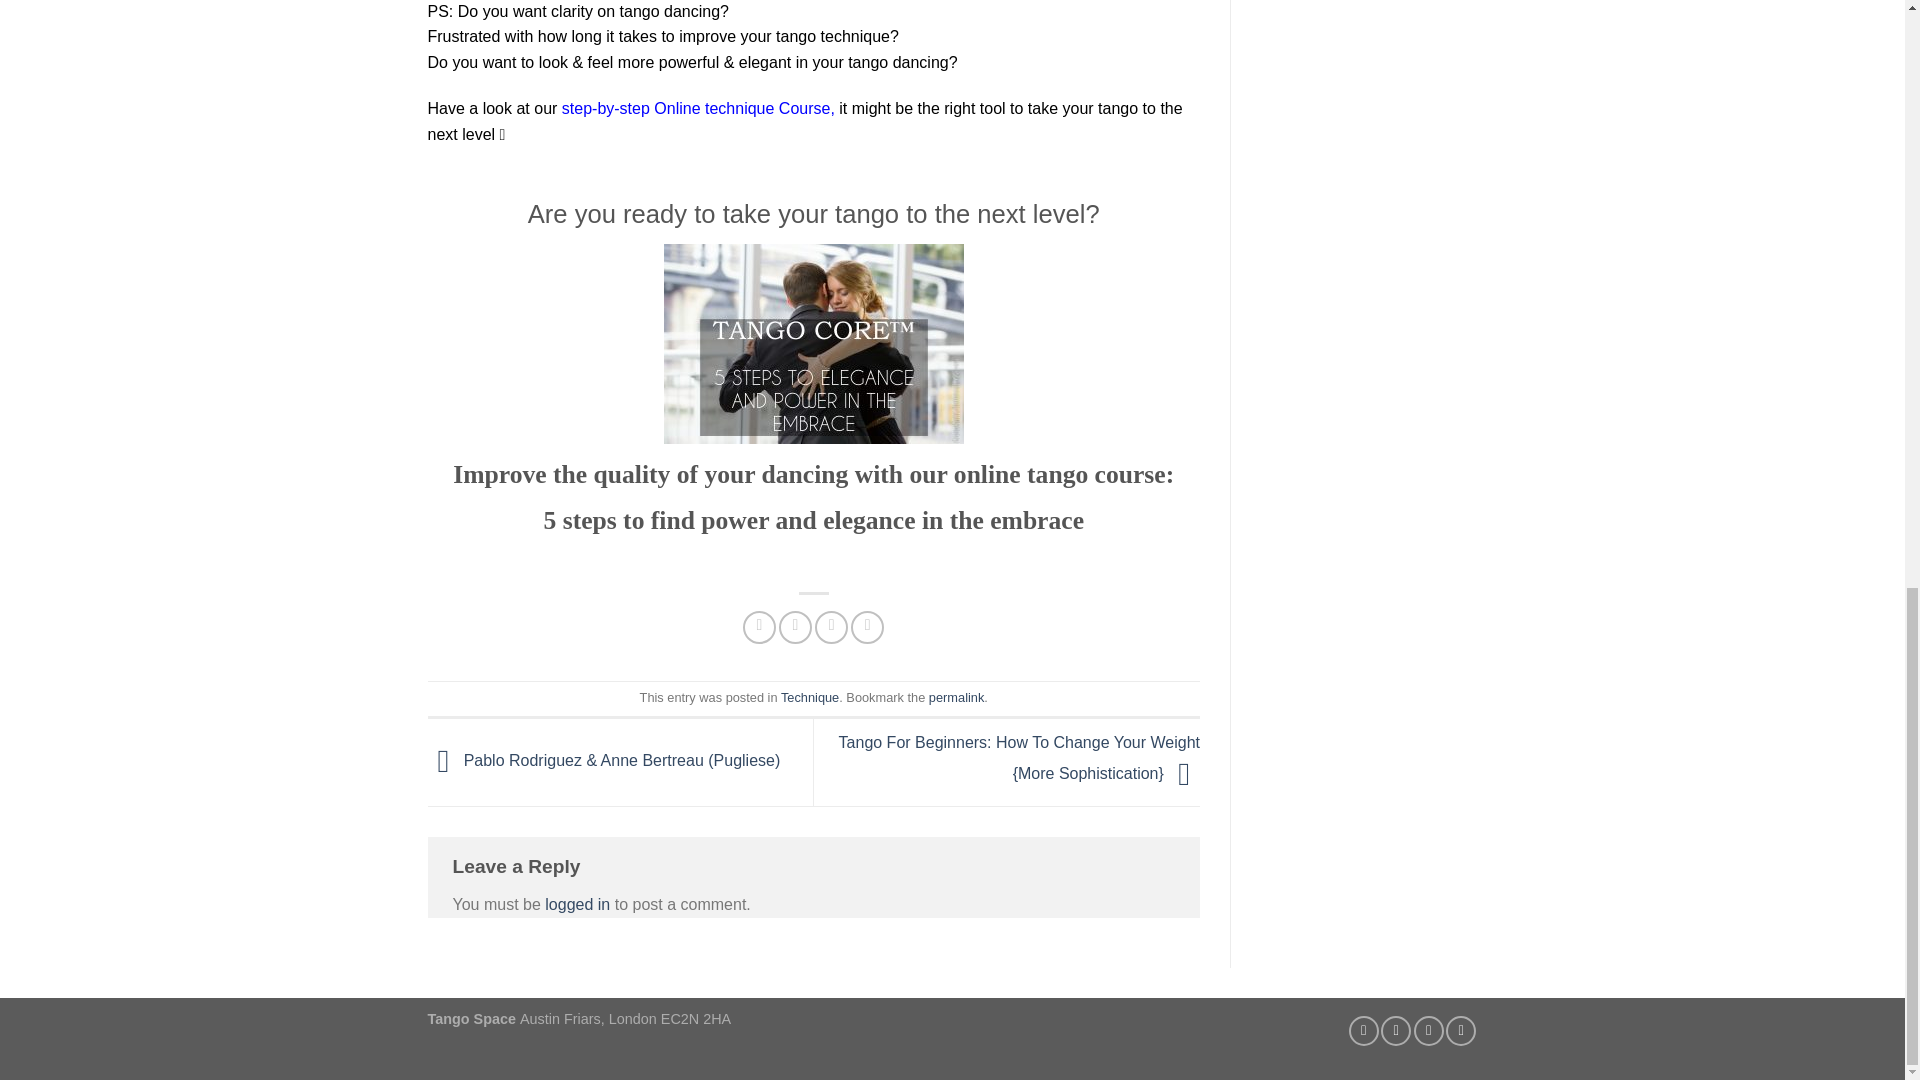 This screenshot has width=1920, height=1080. I want to click on Pin on Pinterest, so click(866, 627).